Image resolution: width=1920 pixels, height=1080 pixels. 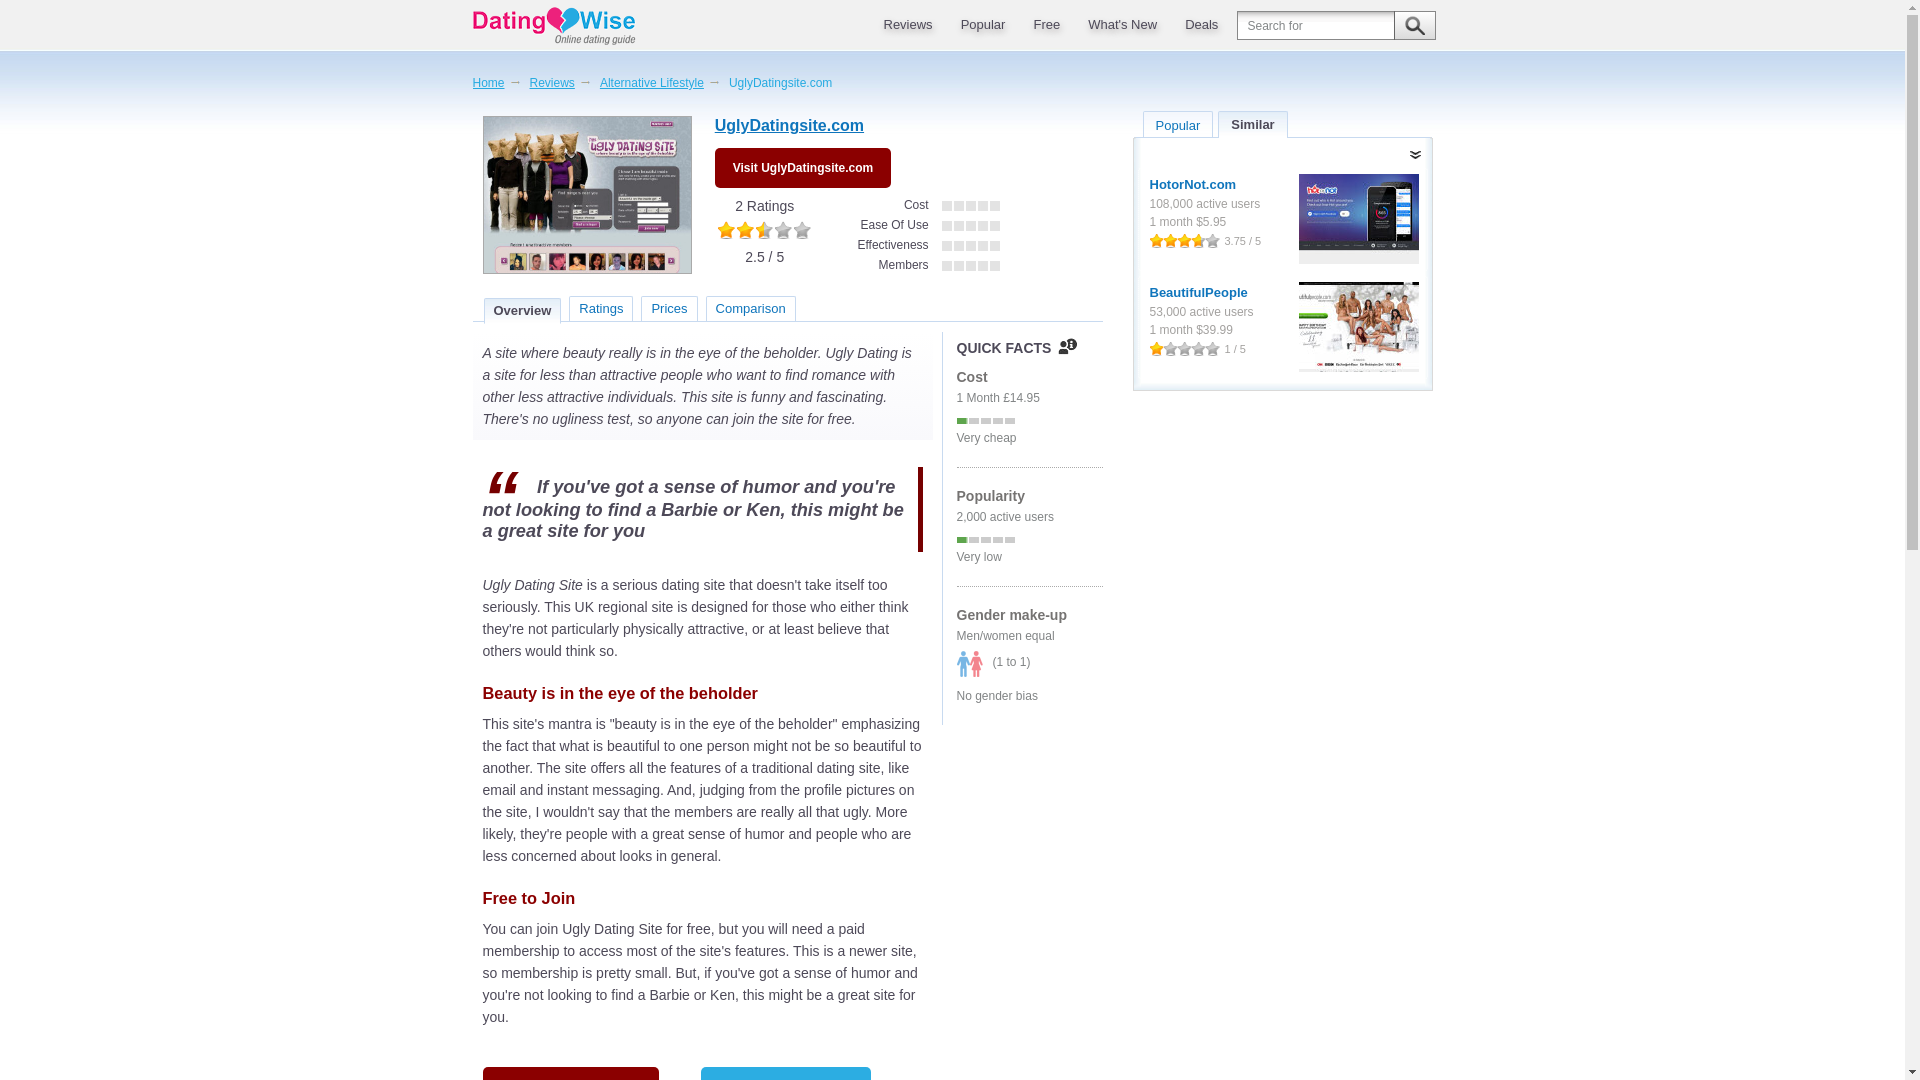 What do you see at coordinates (789, 128) in the screenshot?
I see `Visit UglyDatingsite.com` at bounding box center [789, 128].